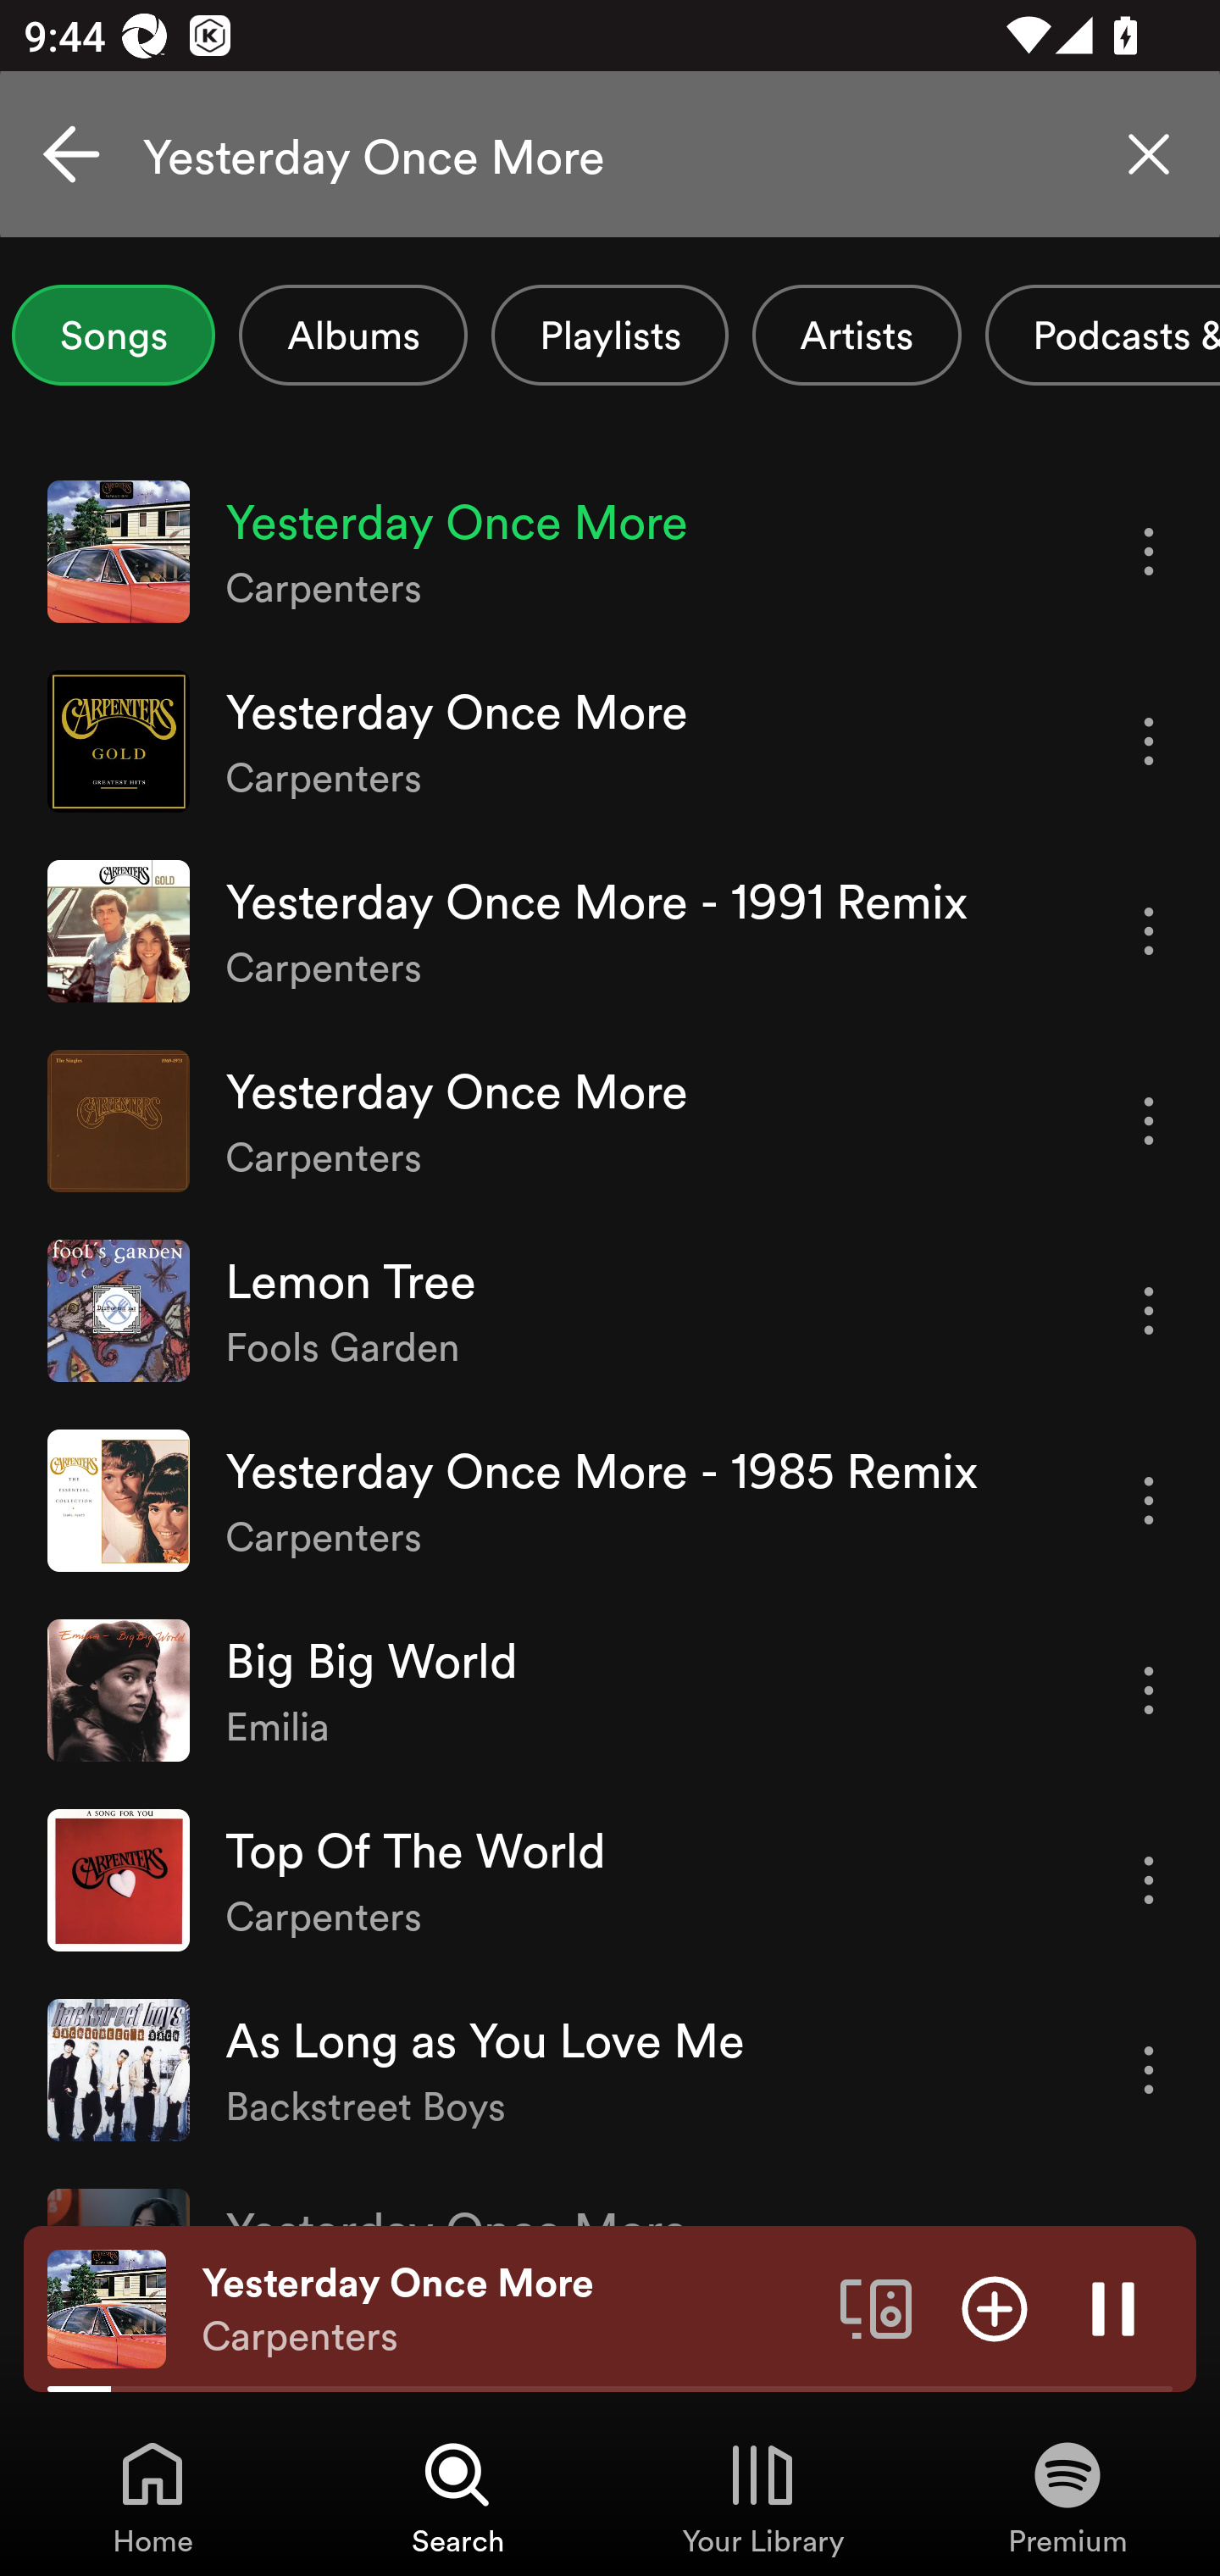 The height and width of the screenshot is (2576, 1220). I want to click on More options for song Yesterday Once More, so click(1149, 741).